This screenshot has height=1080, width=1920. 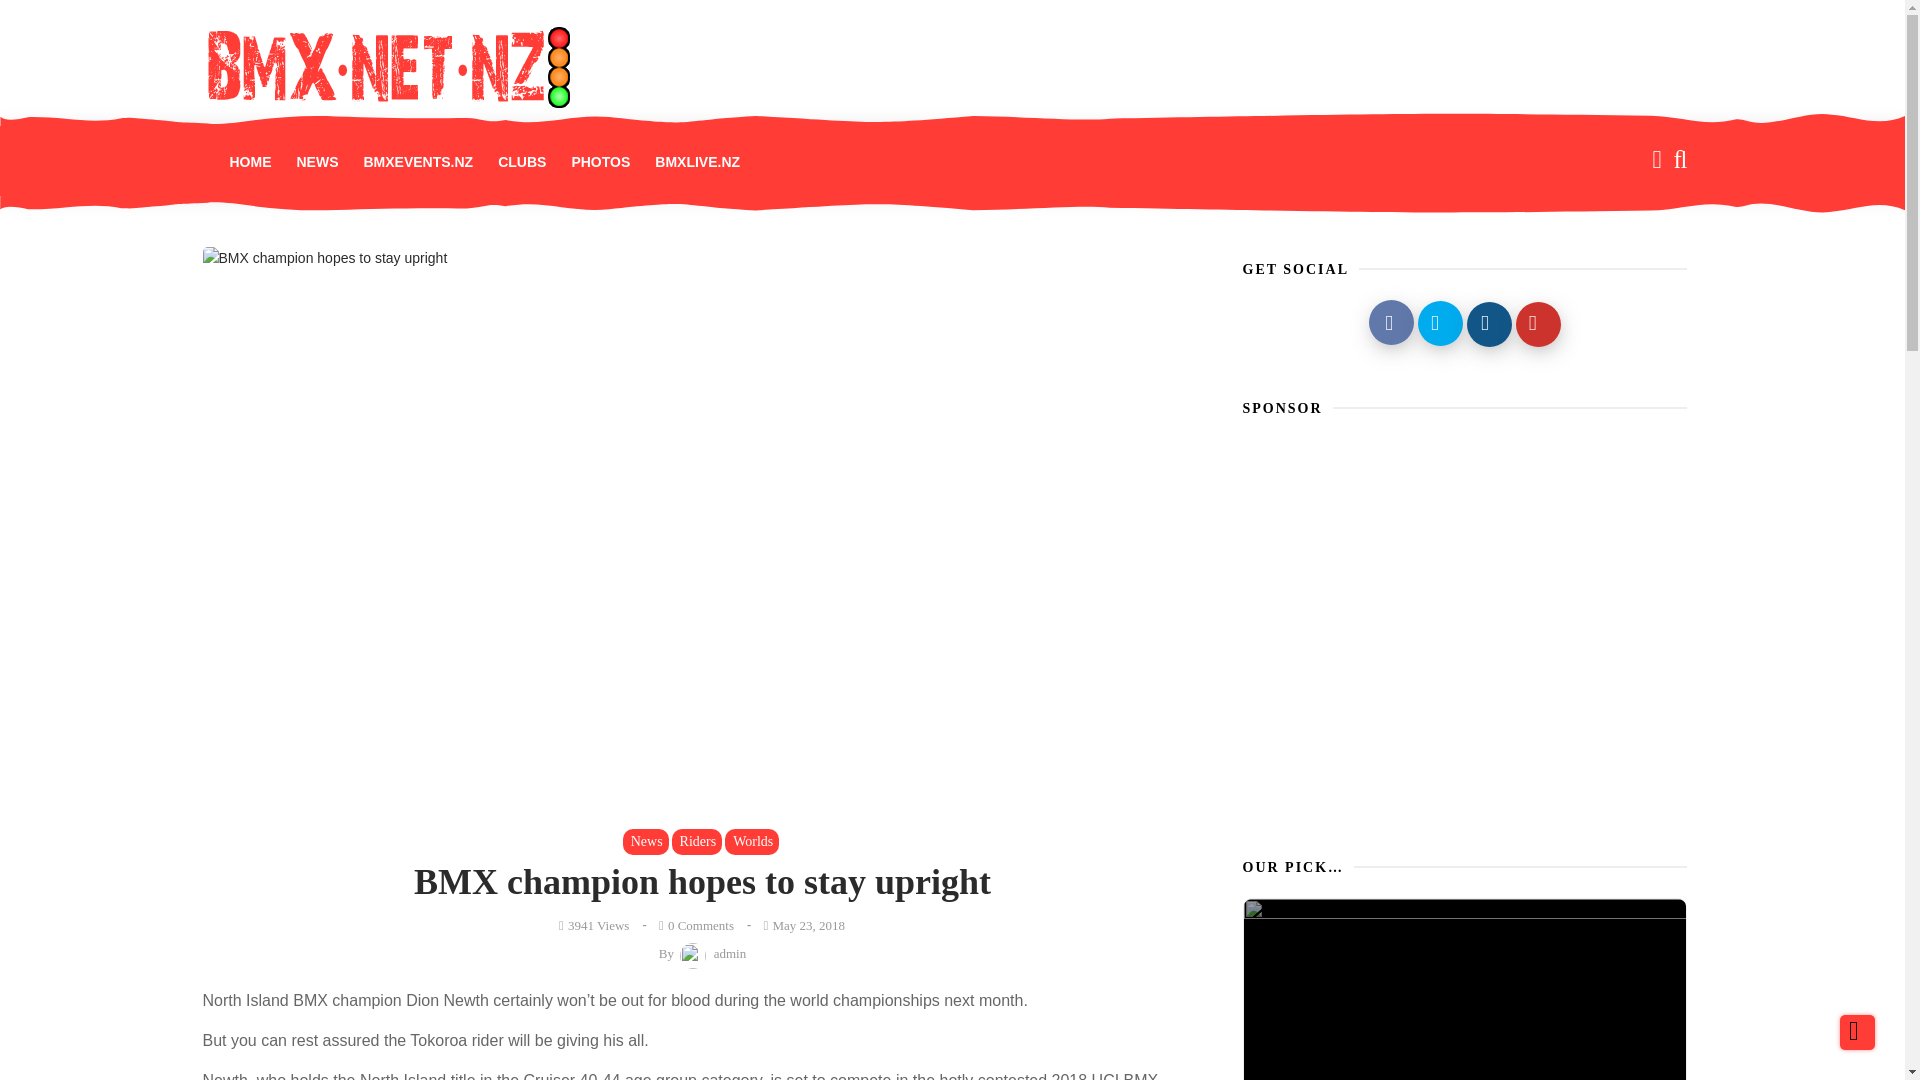 I want to click on BMXEVENTS.NZ, so click(x=418, y=162).